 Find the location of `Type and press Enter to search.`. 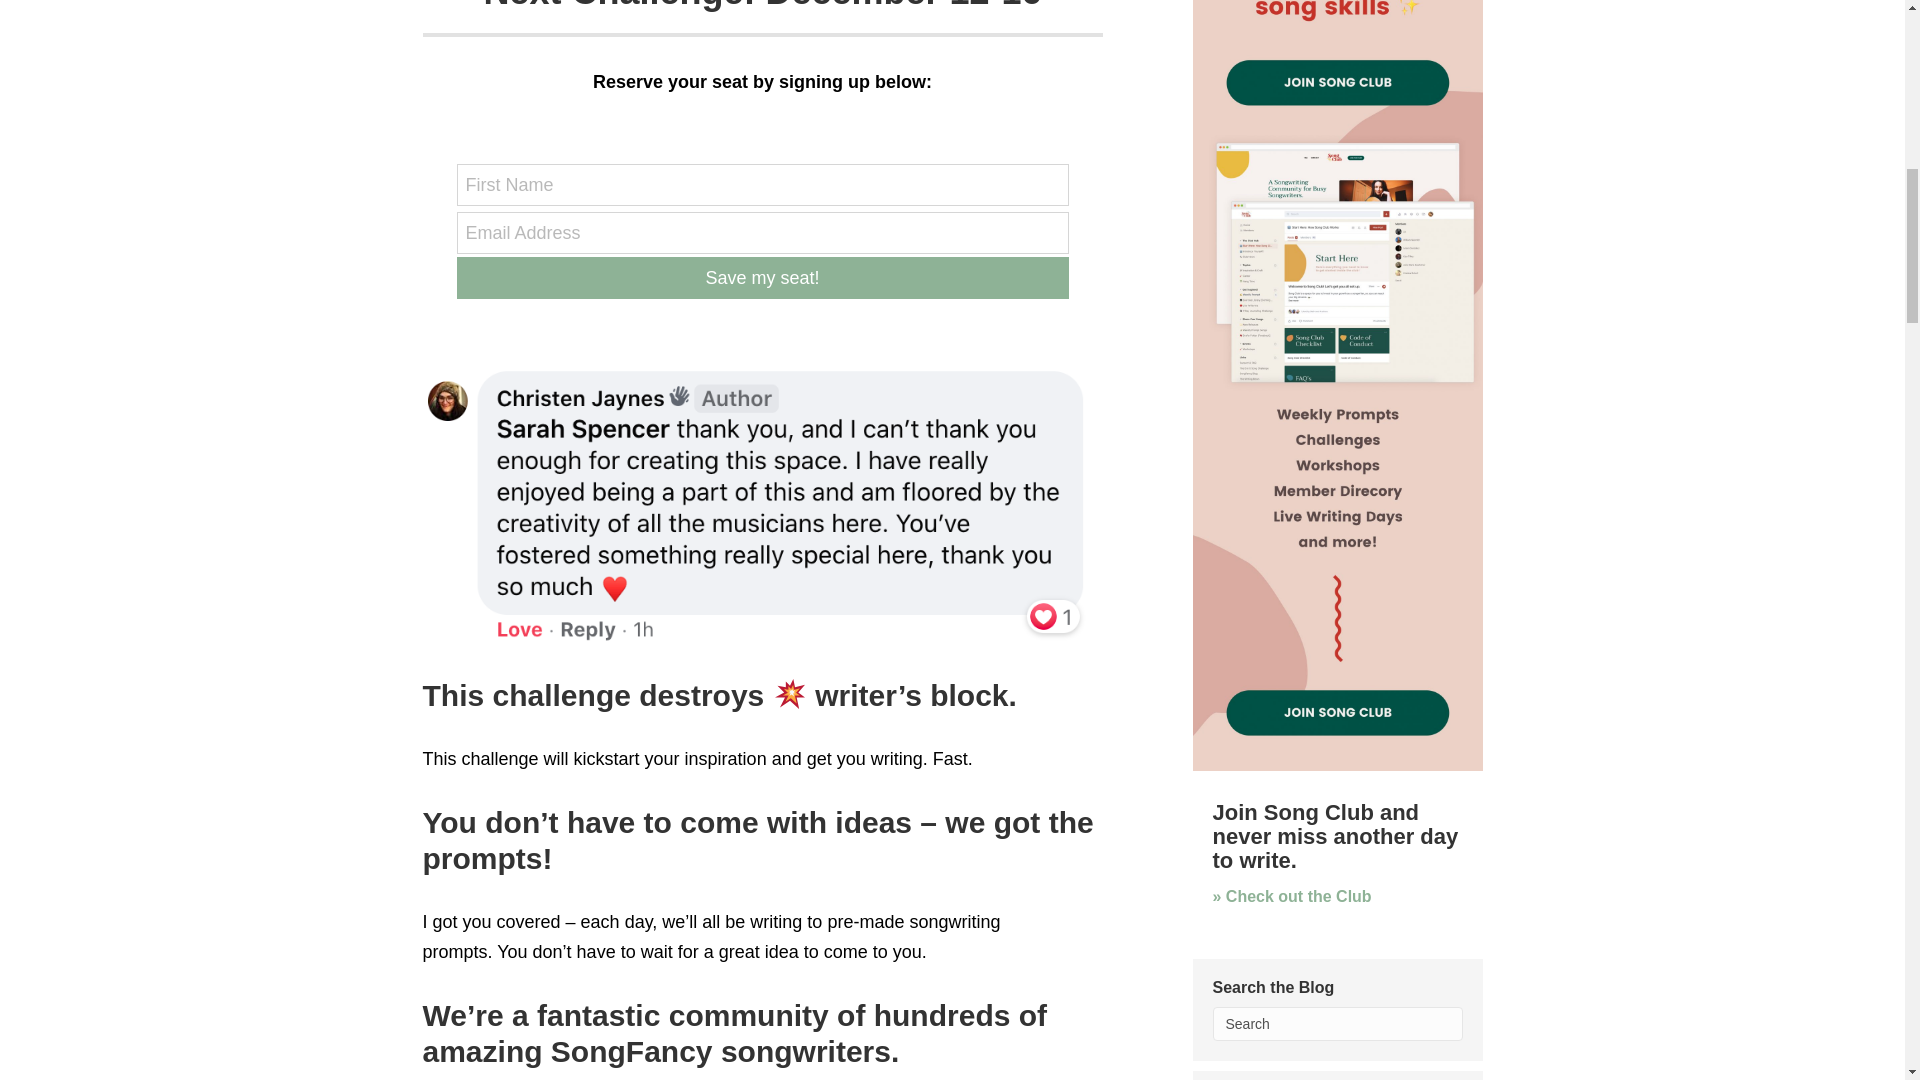

Type and press Enter to search. is located at coordinates (1336, 1024).